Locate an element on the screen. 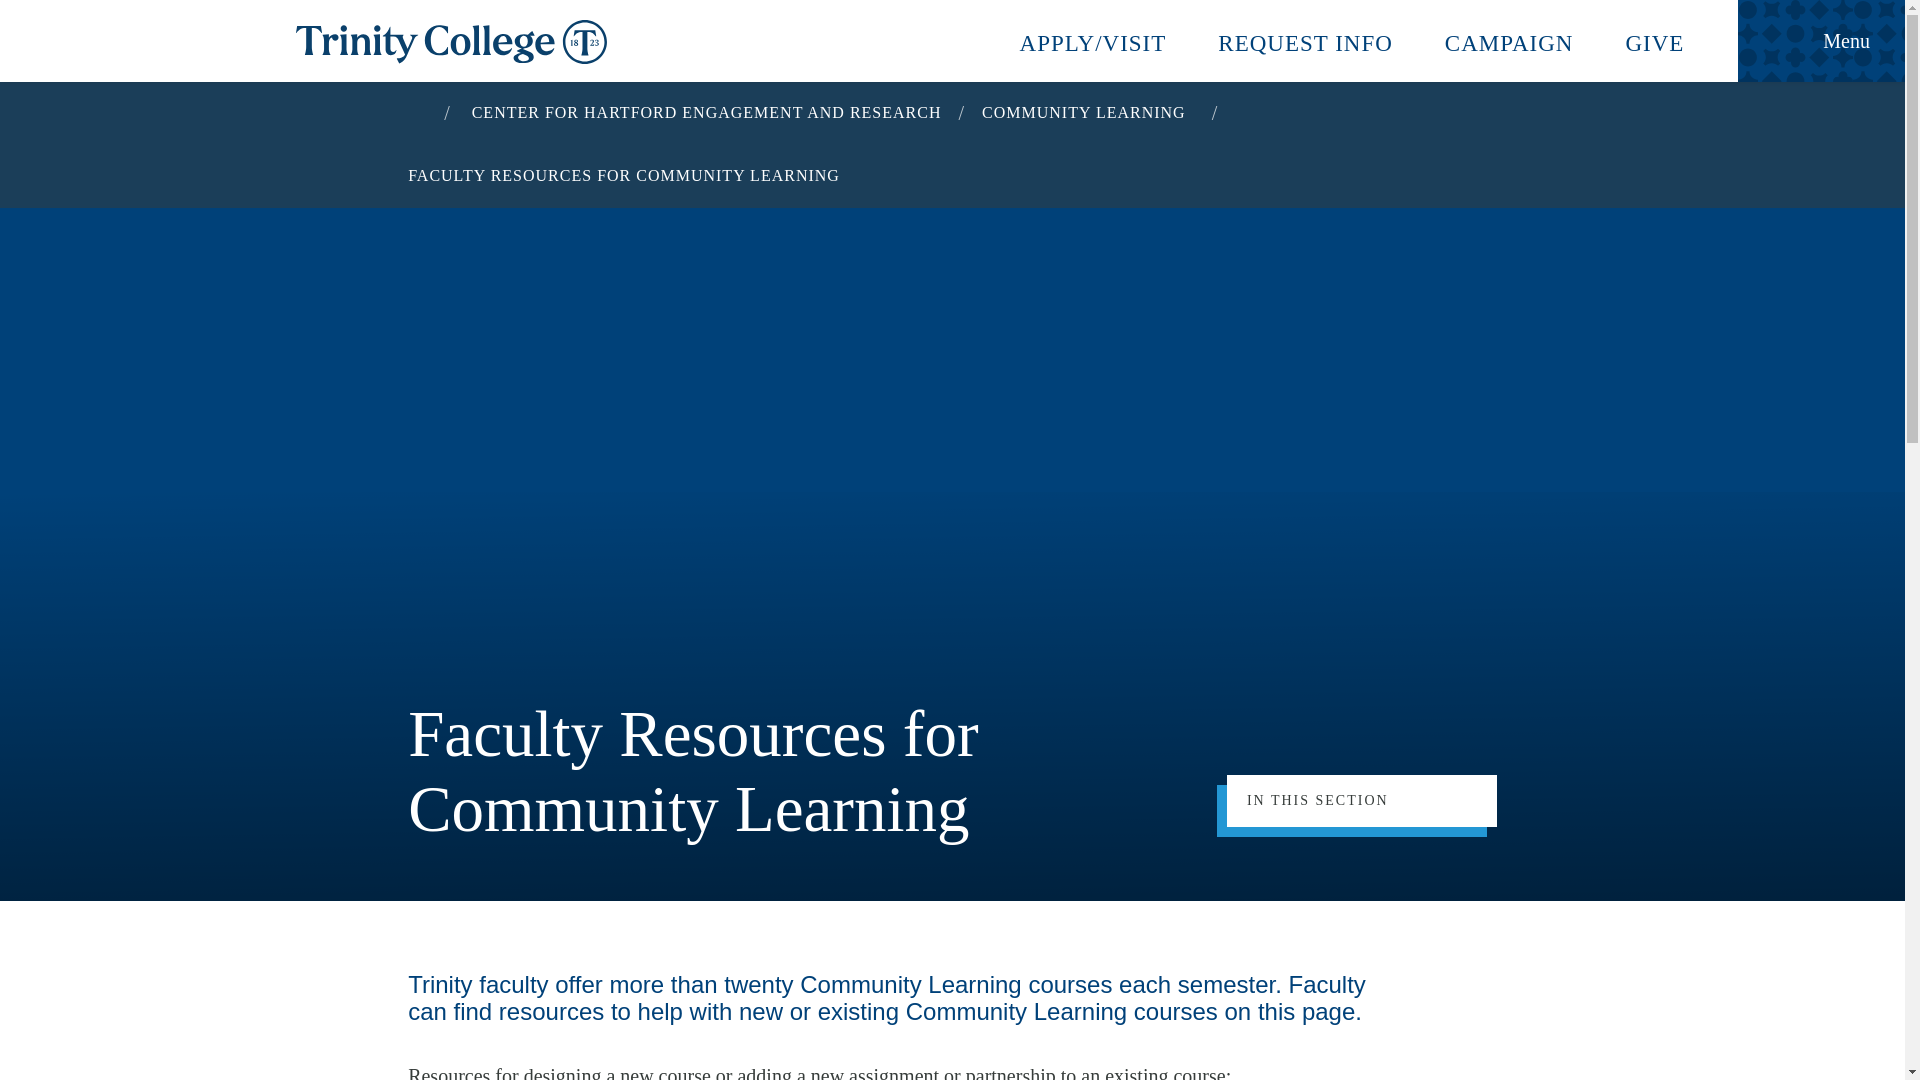 This screenshot has height=1080, width=1920. COMMUNITY LEARNING is located at coordinates (1088, 112).